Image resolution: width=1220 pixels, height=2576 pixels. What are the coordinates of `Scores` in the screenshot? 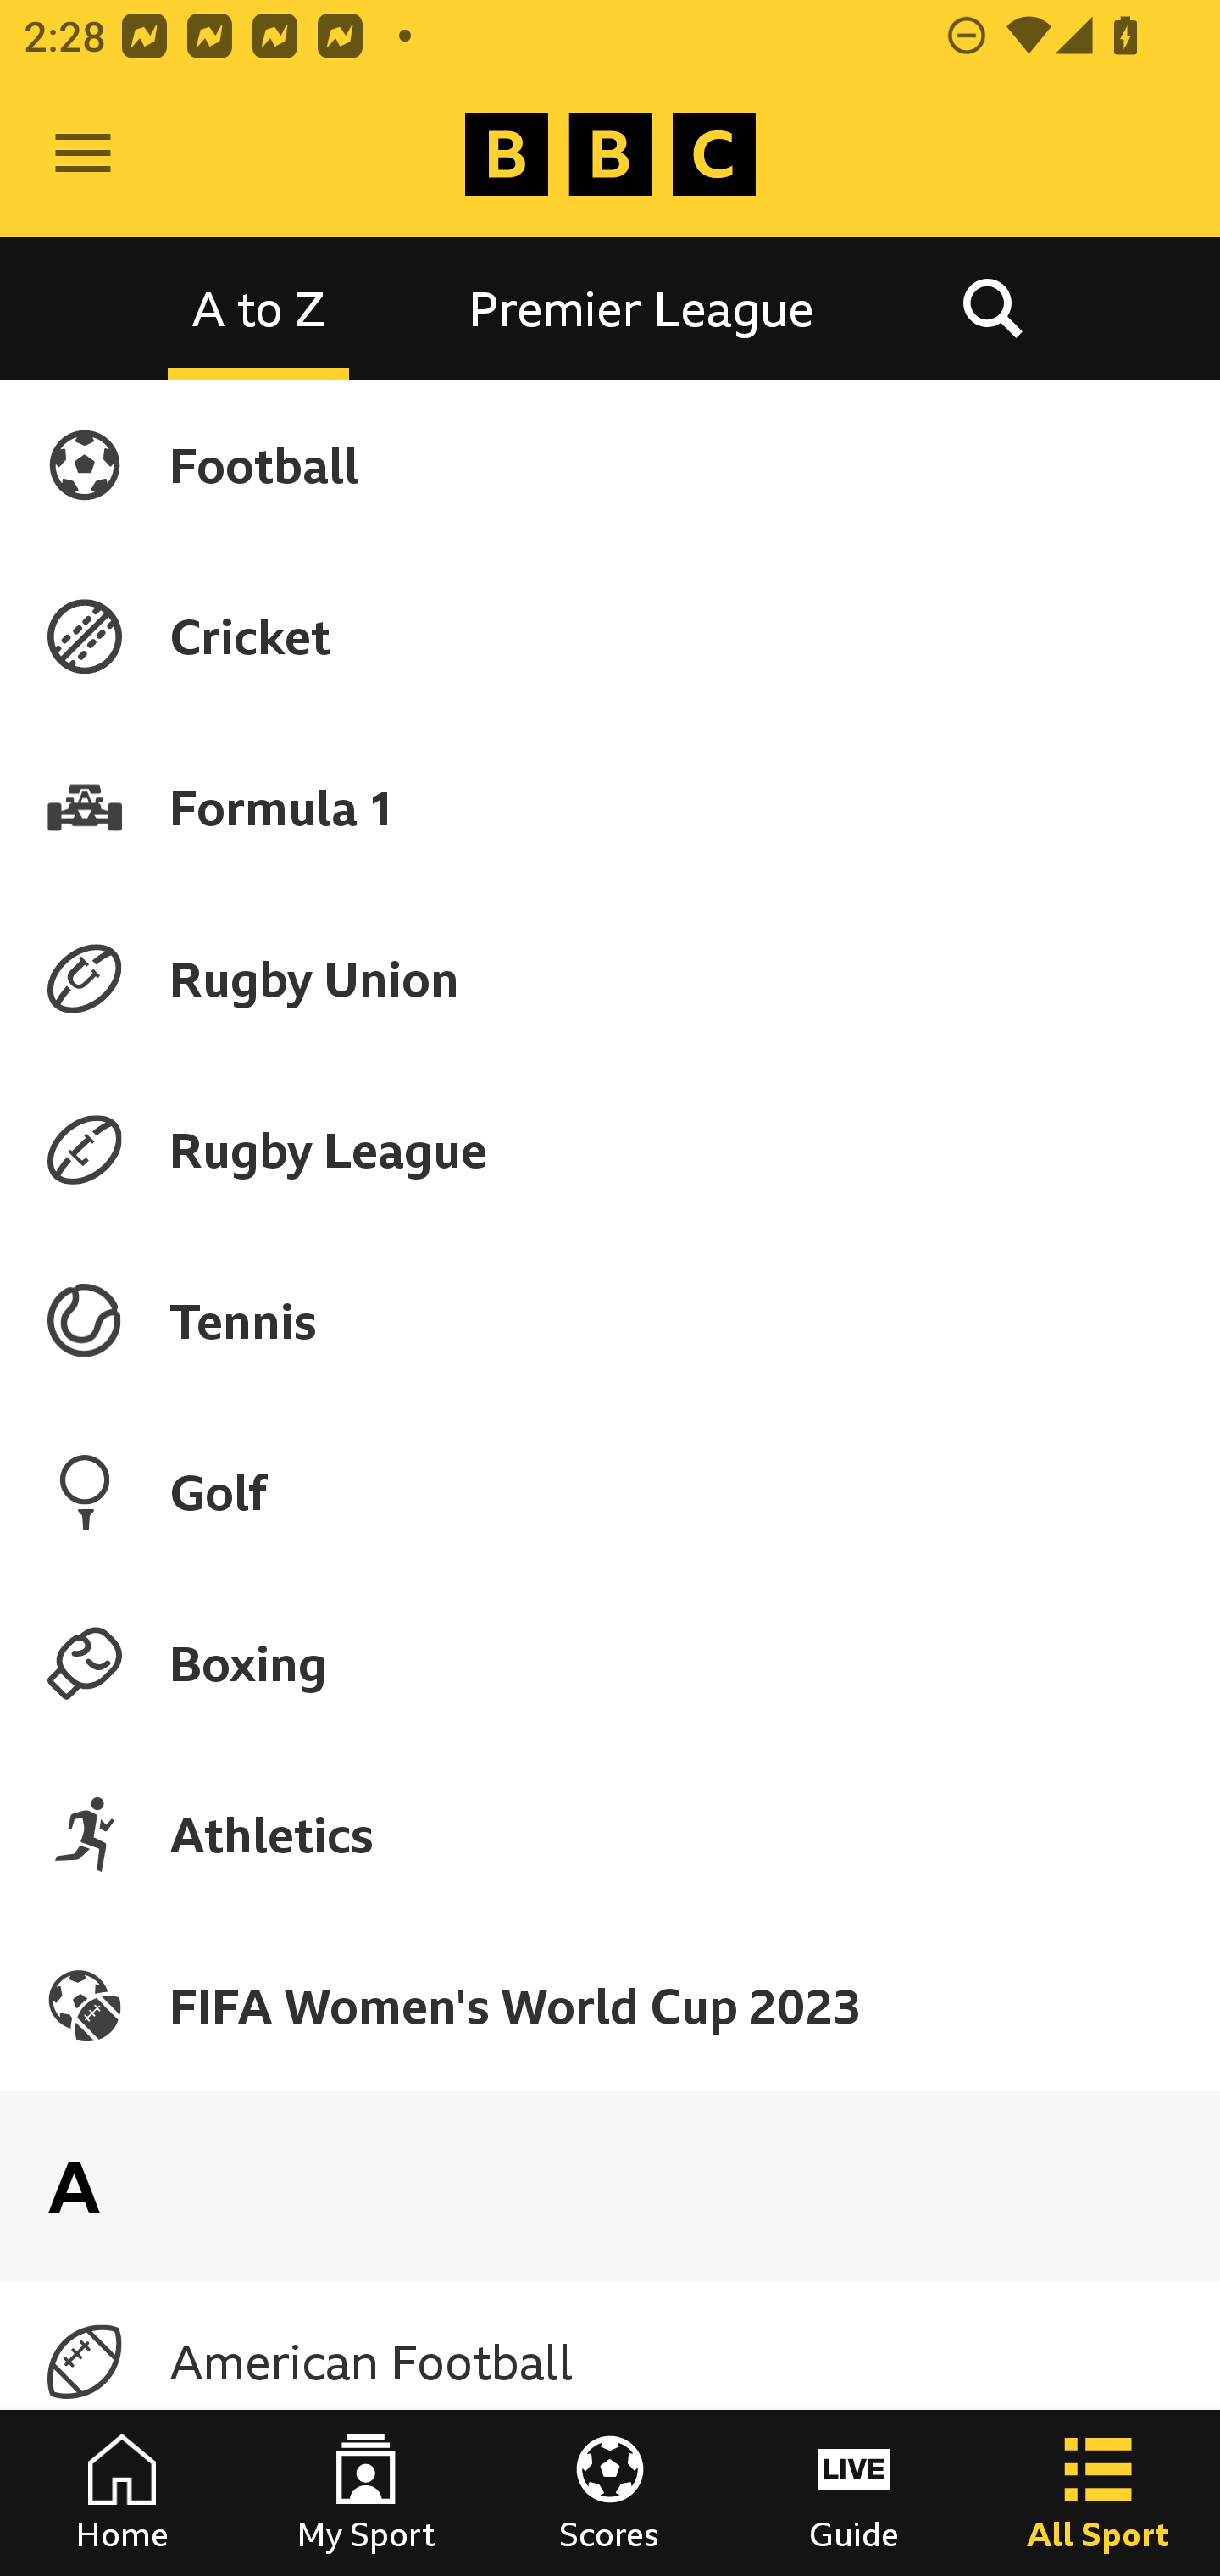 It's located at (610, 2493).